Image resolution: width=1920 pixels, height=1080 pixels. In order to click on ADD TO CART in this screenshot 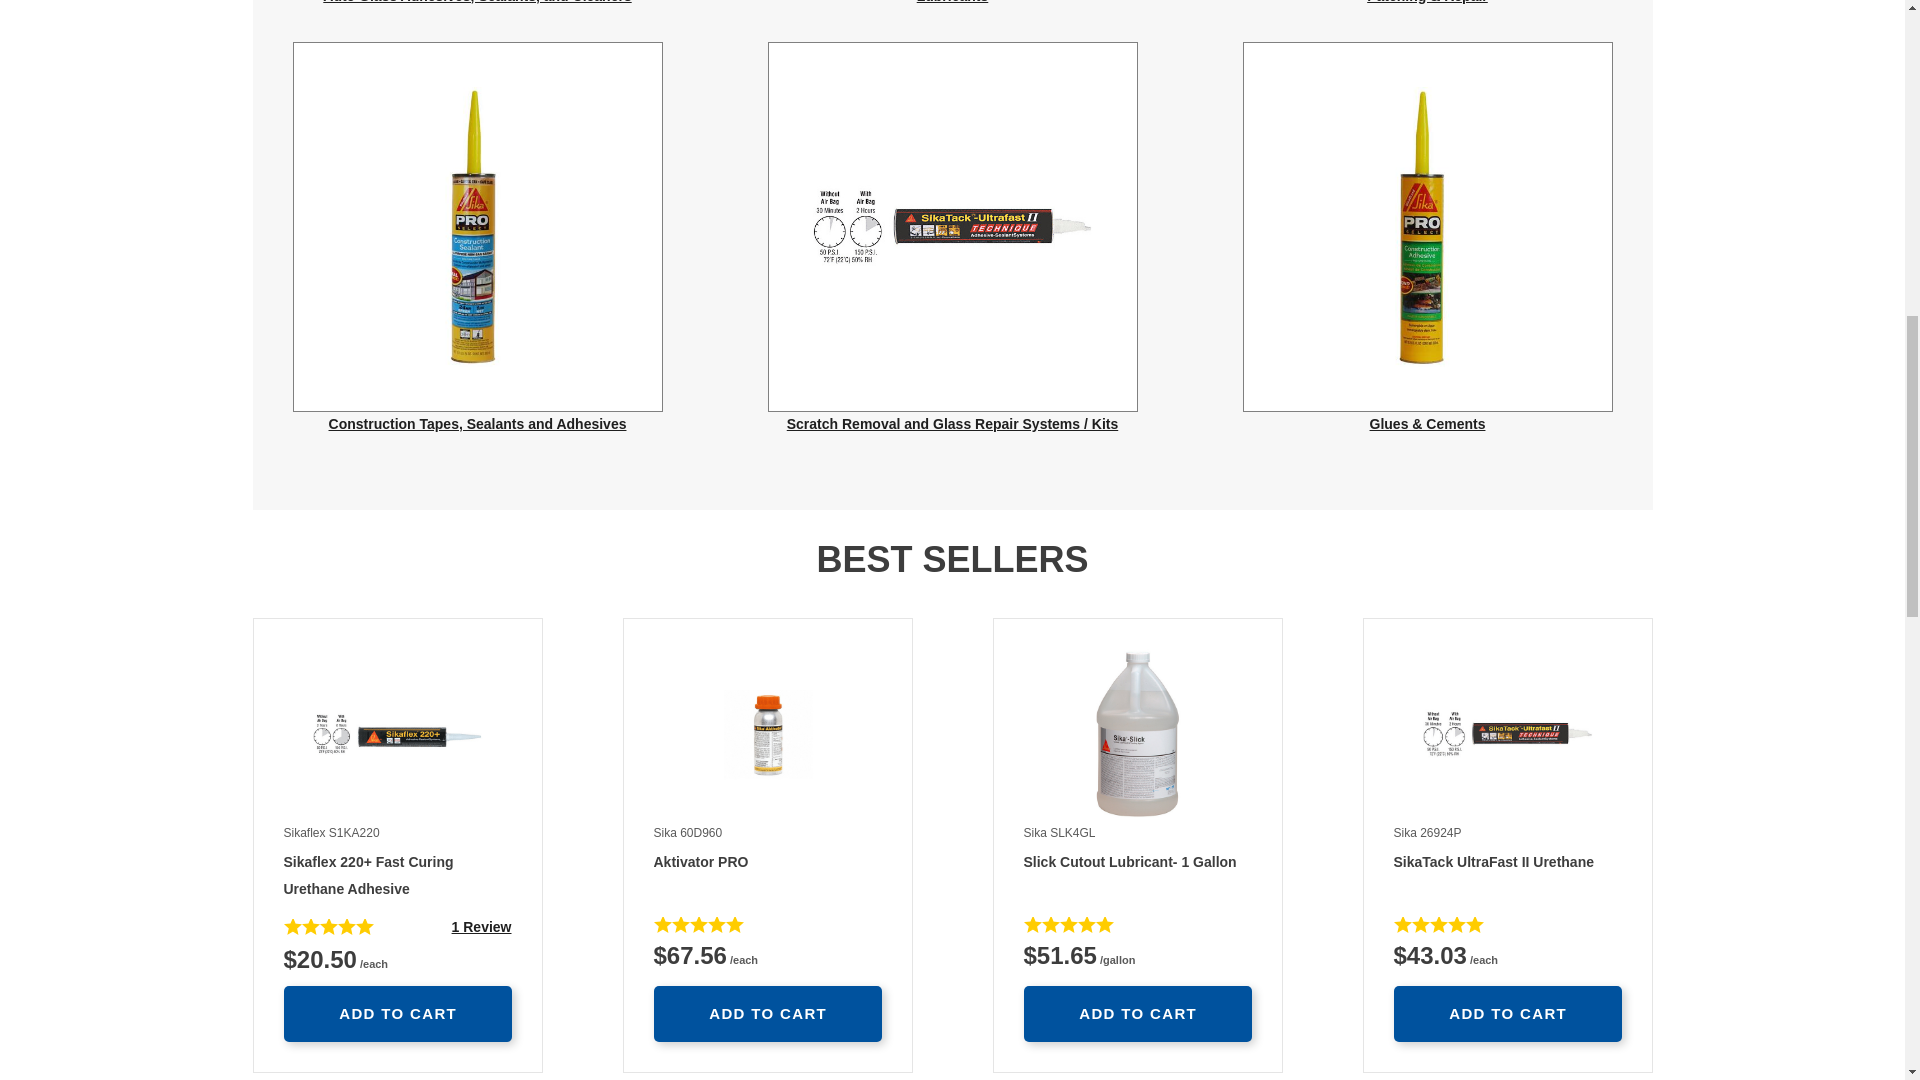, I will do `click(1137, 864)`.